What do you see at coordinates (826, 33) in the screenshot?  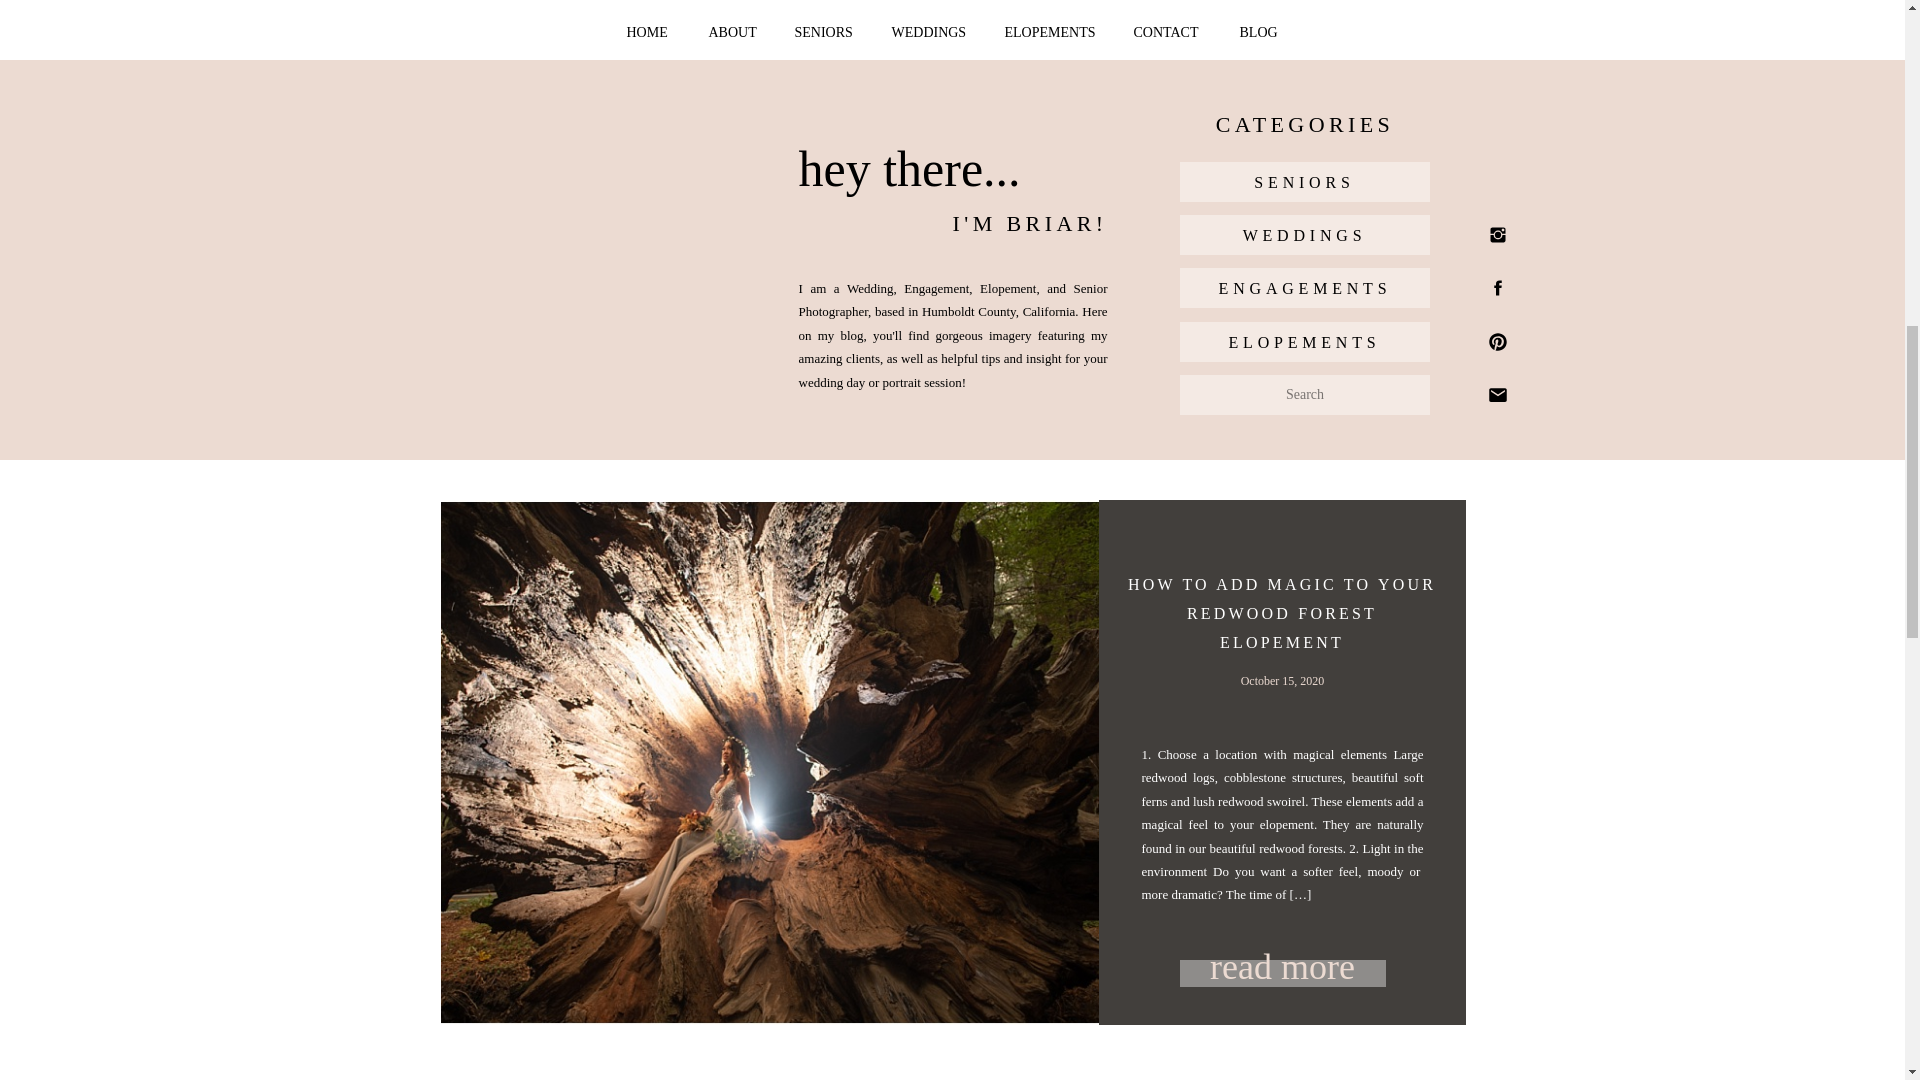 I see `SENIORS` at bounding box center [826, 33].